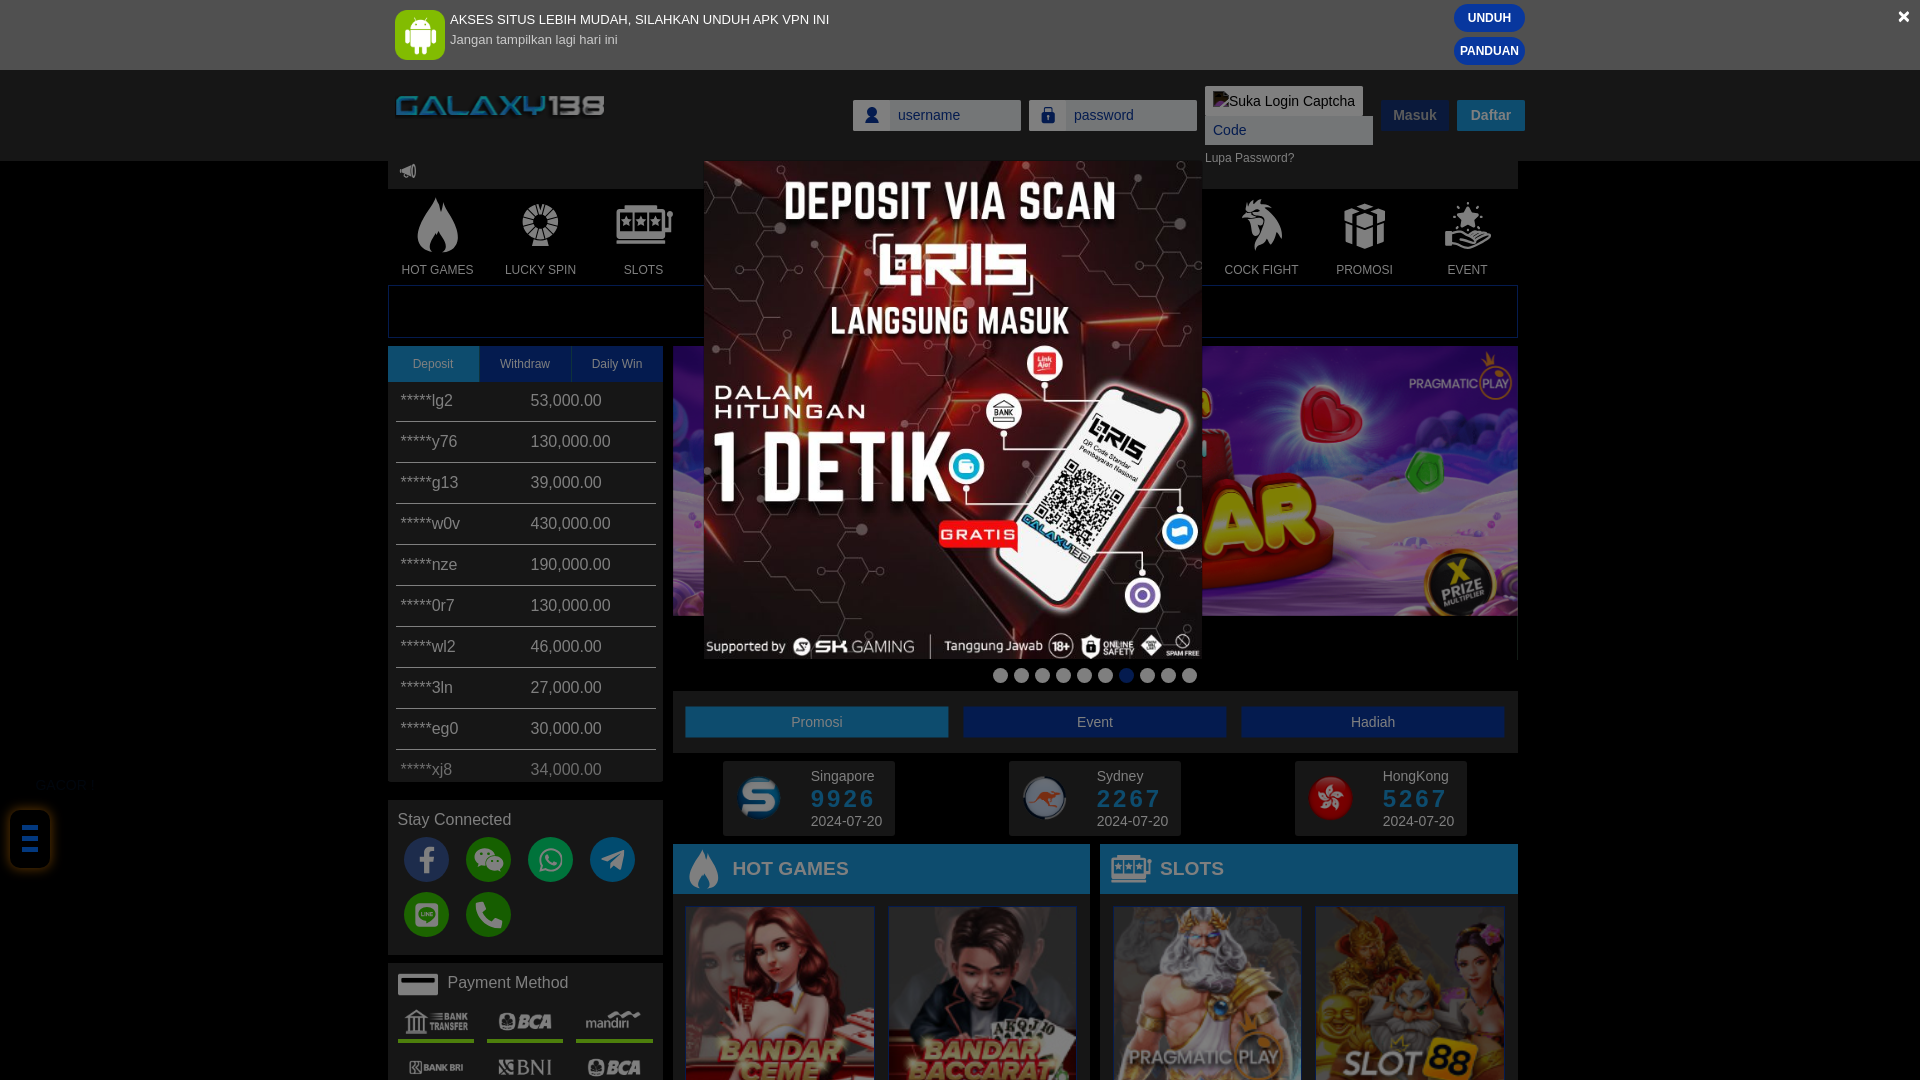  I want to click on BNI, so click(524, 1064).